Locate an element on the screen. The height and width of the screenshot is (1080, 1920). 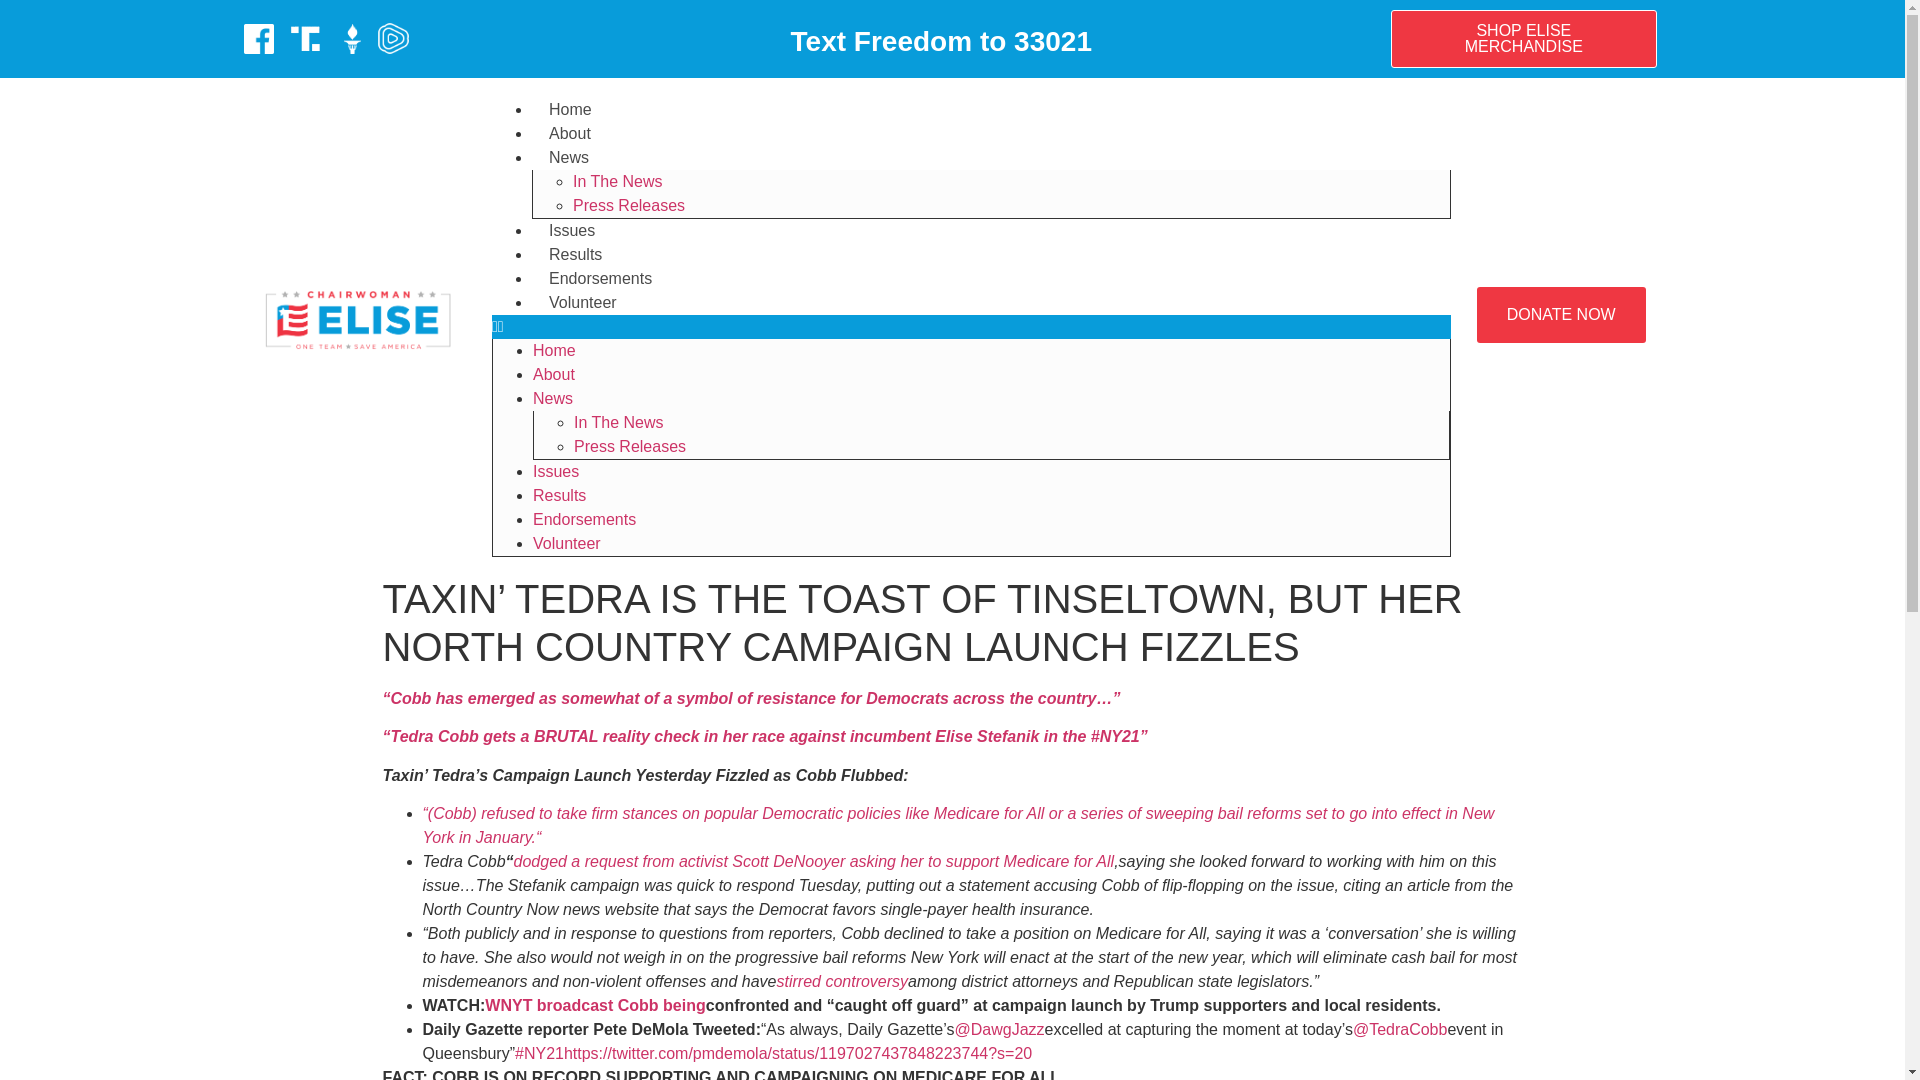
WNYT broadcast Cobb being is located at coordinates (594, 1005).